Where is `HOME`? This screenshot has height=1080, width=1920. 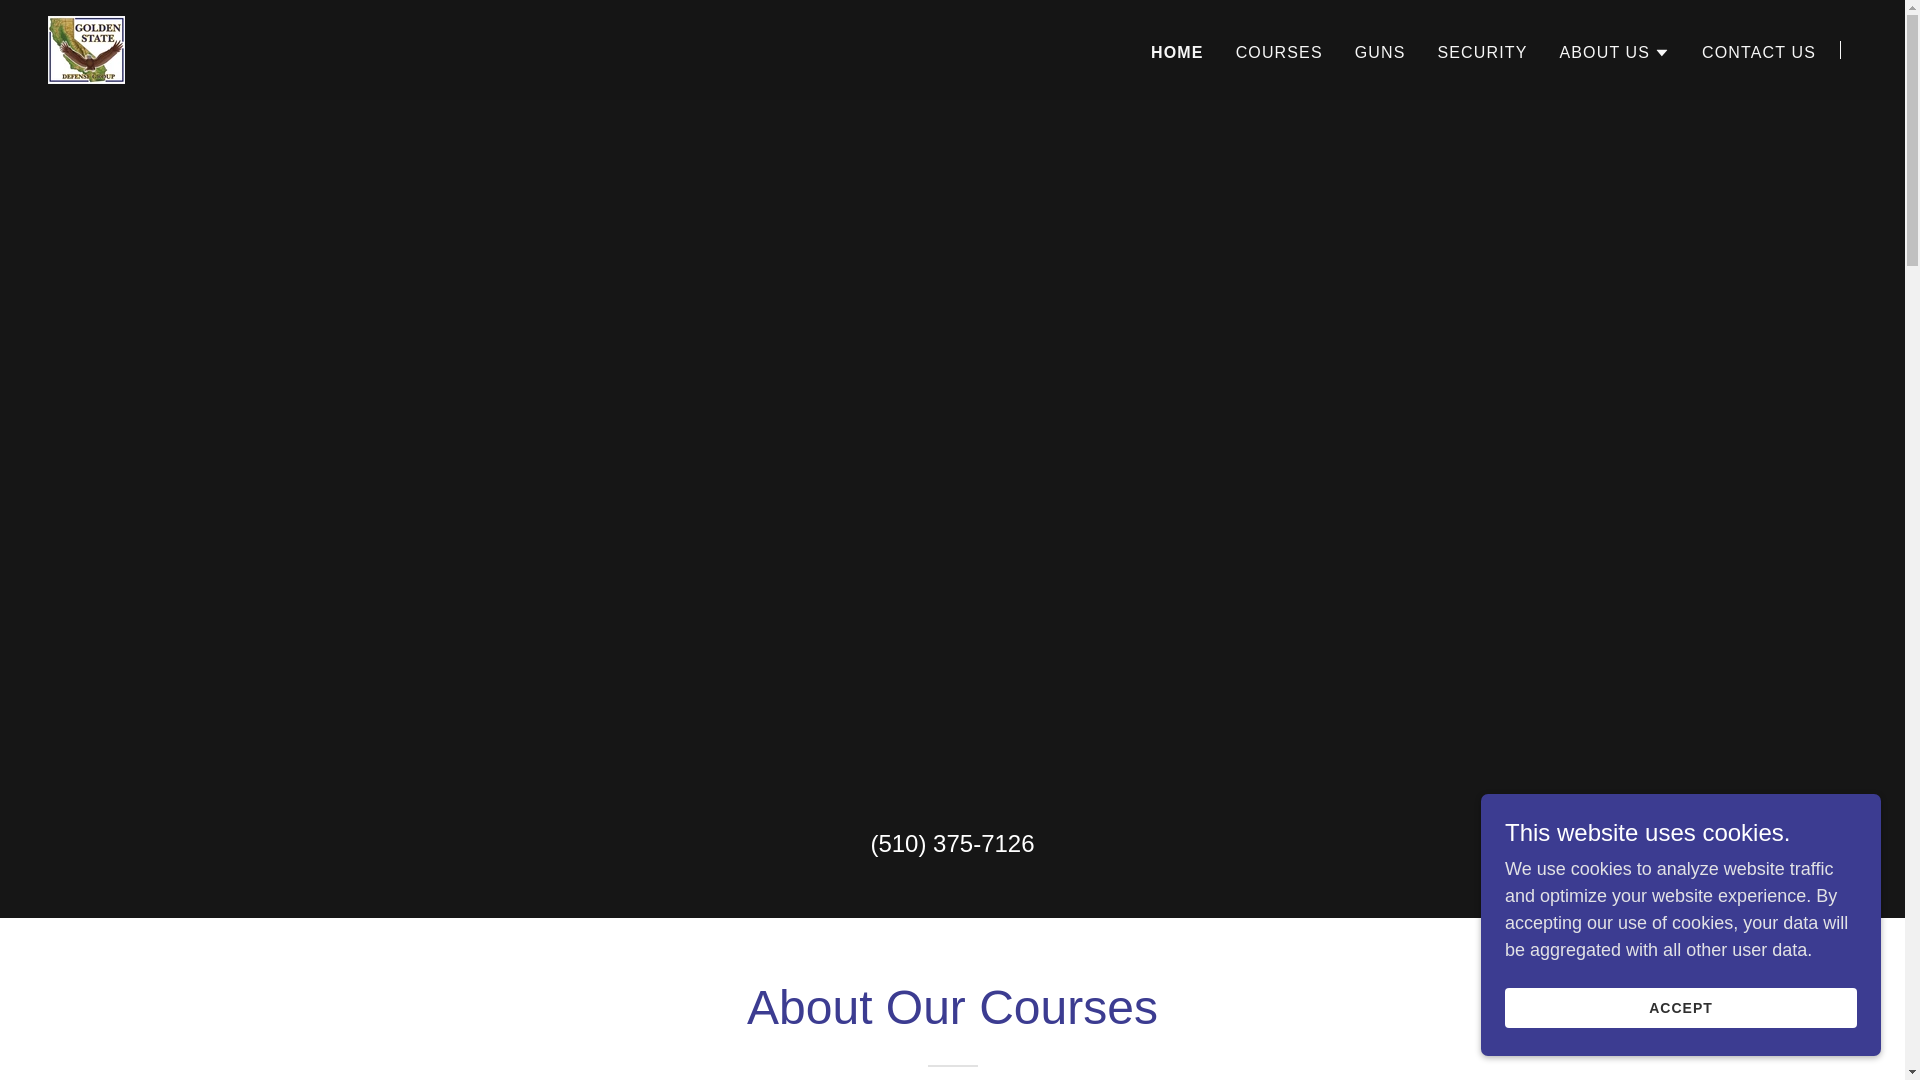 HOME is located at coordinates (1176, 51).